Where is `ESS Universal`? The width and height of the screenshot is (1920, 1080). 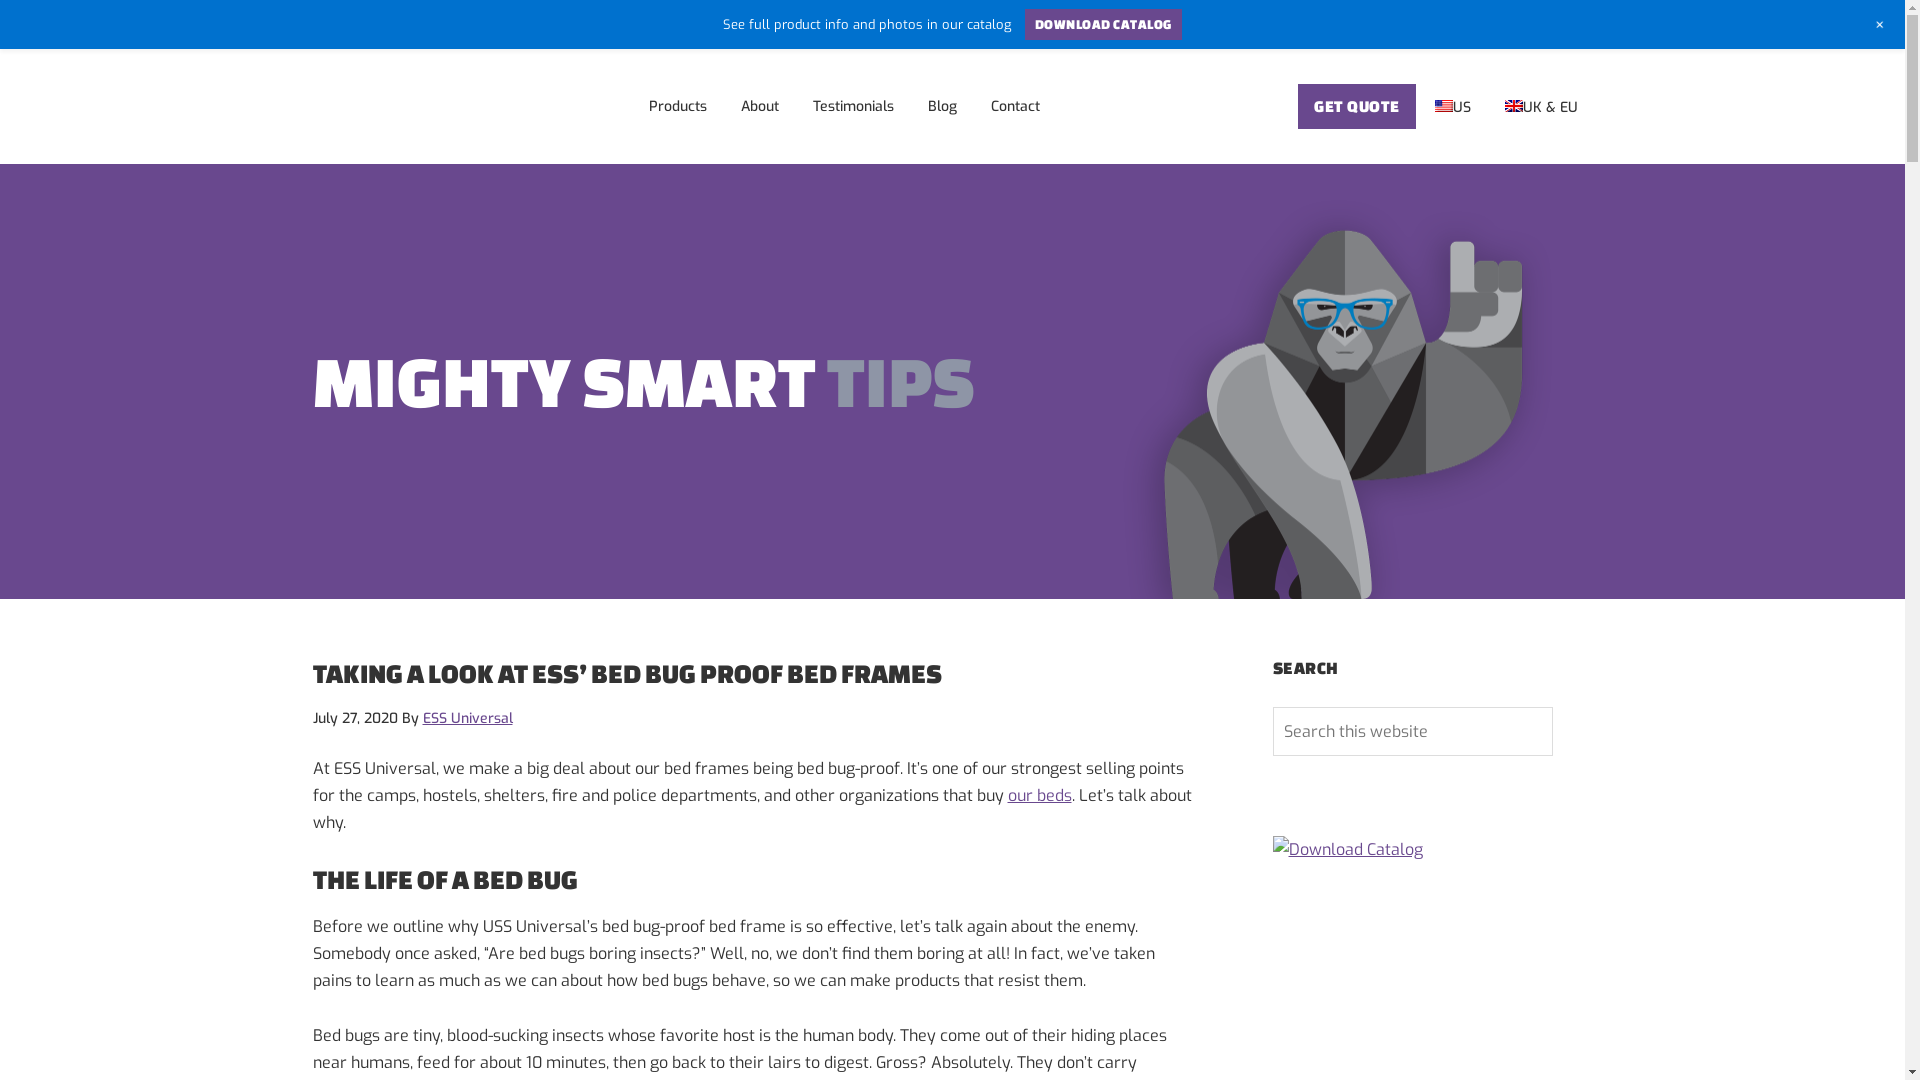
ESS Universal is located at coordinates (467, 718).